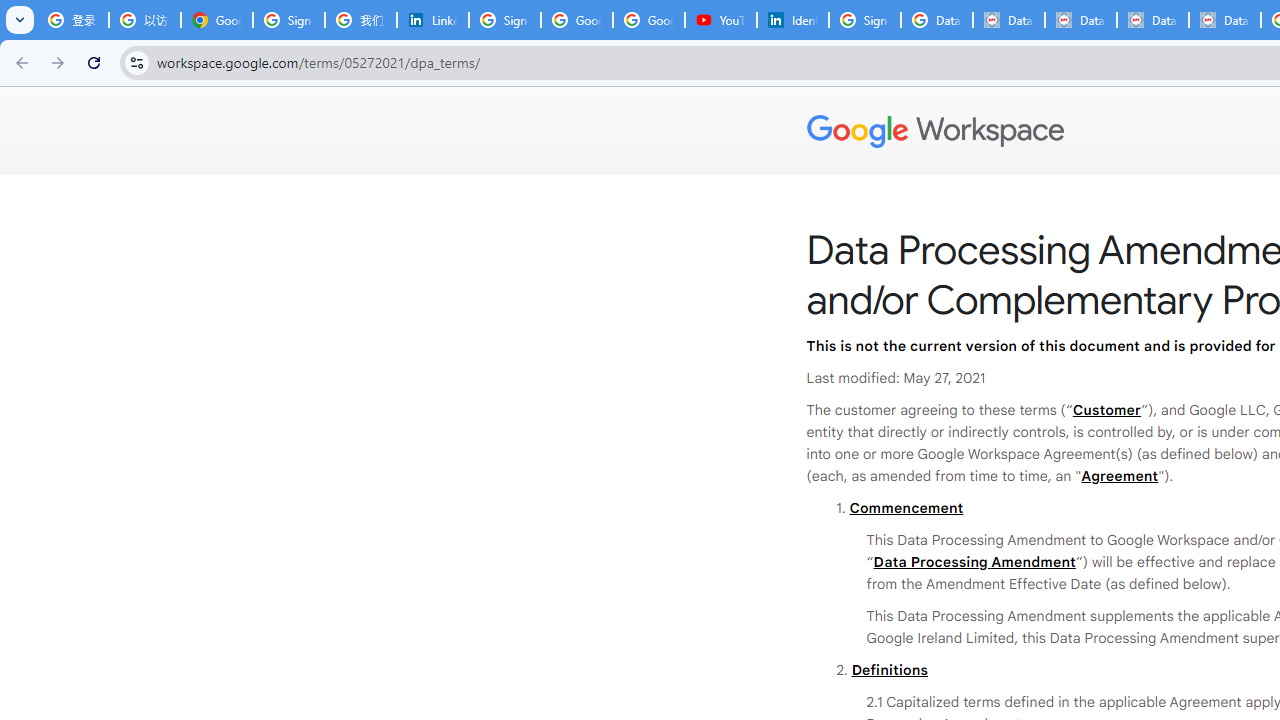 This screenshot has width=1280, height=720. Describe the element at coordinates (504, 20) in the screenshot. I see `Sign in - Google Accounts` at that location.